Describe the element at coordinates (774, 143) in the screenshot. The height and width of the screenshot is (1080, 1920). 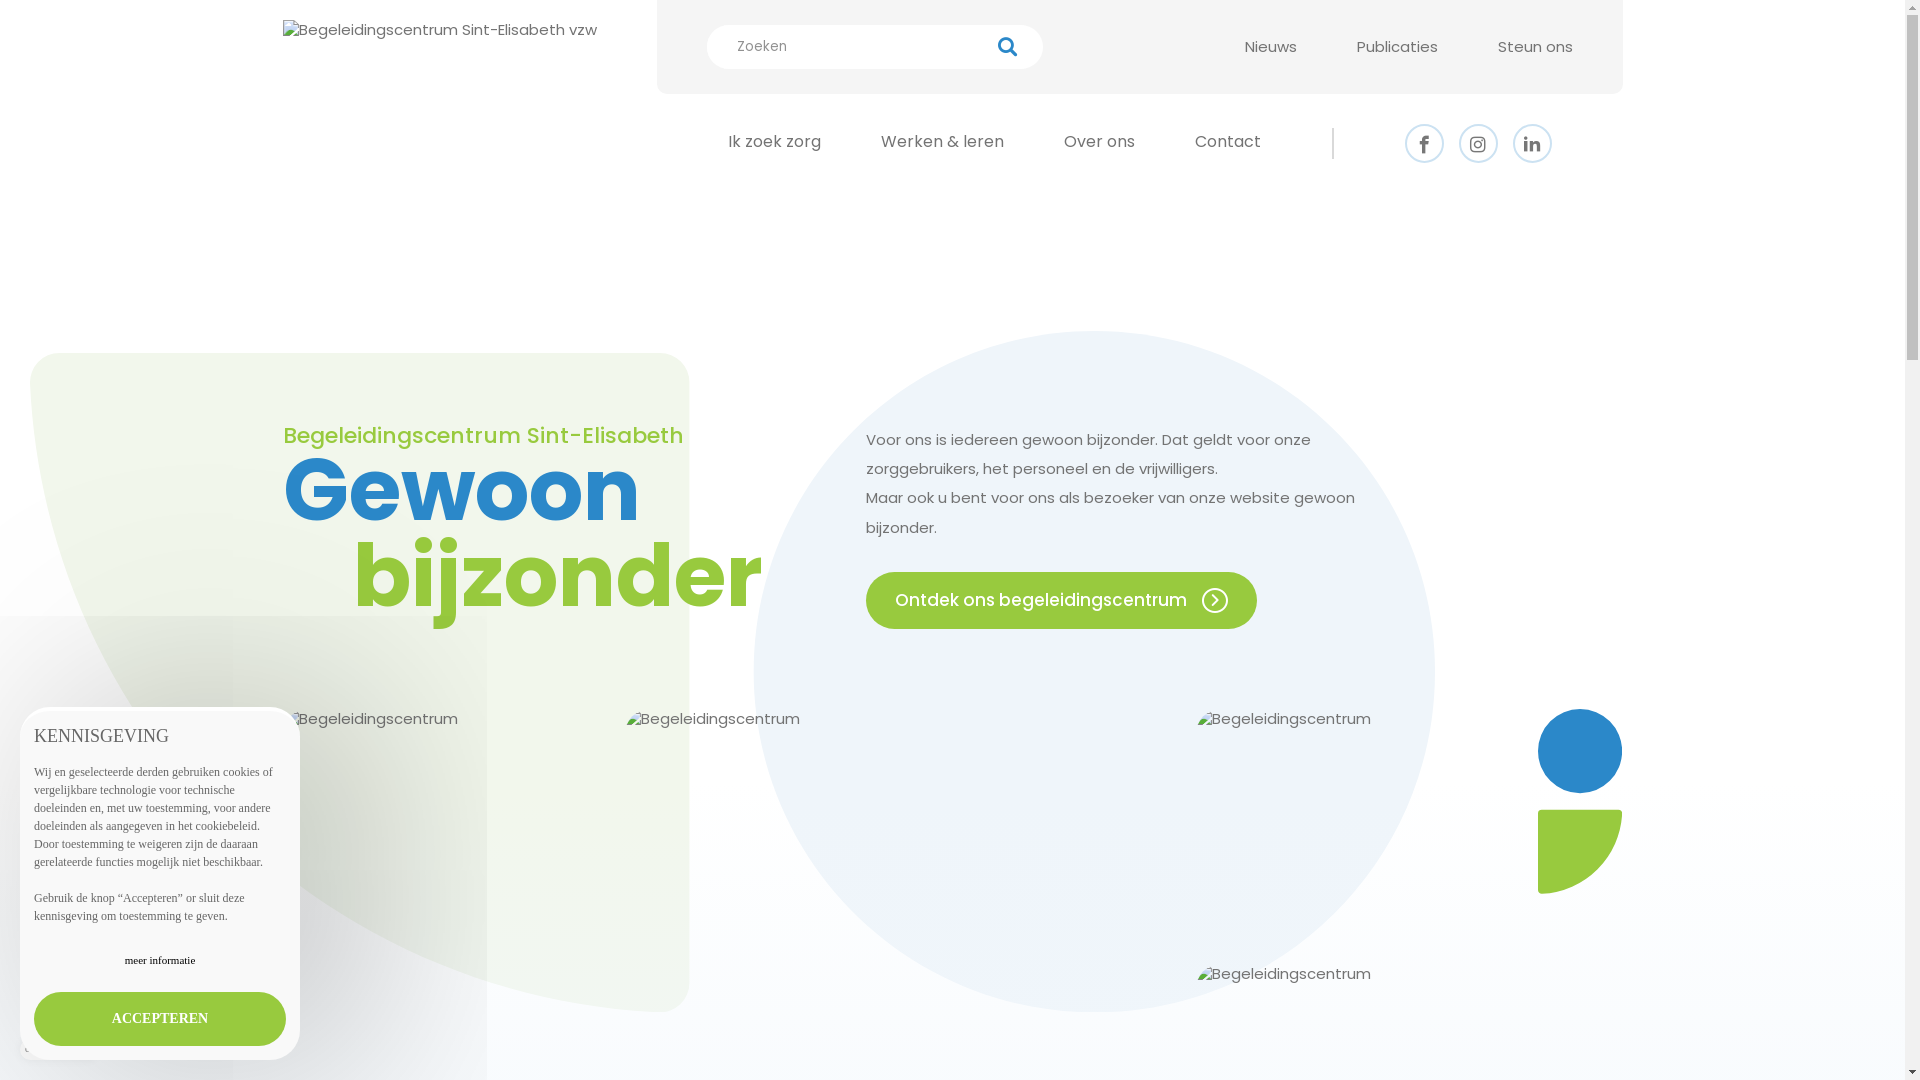
I see `Ik zoek zorg` at that location.